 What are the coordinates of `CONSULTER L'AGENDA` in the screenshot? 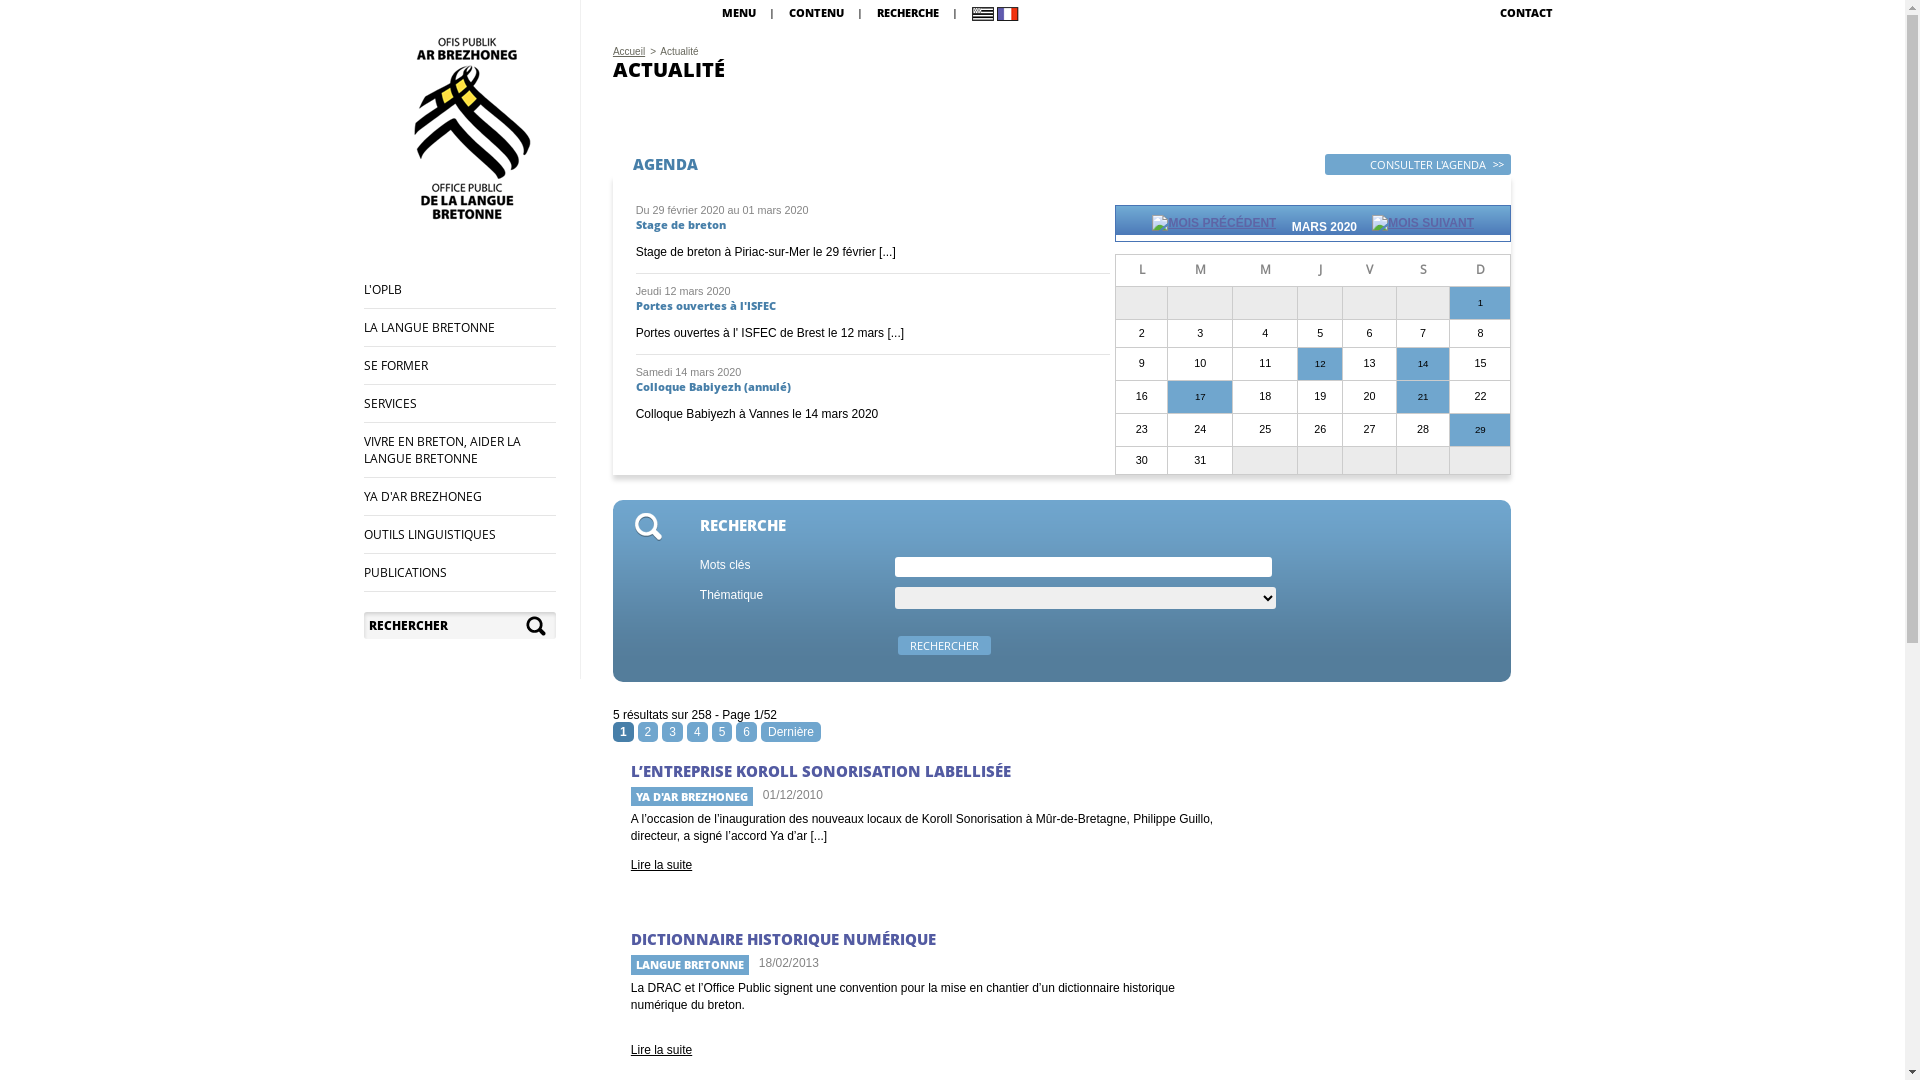 It's located at (1418, 164).